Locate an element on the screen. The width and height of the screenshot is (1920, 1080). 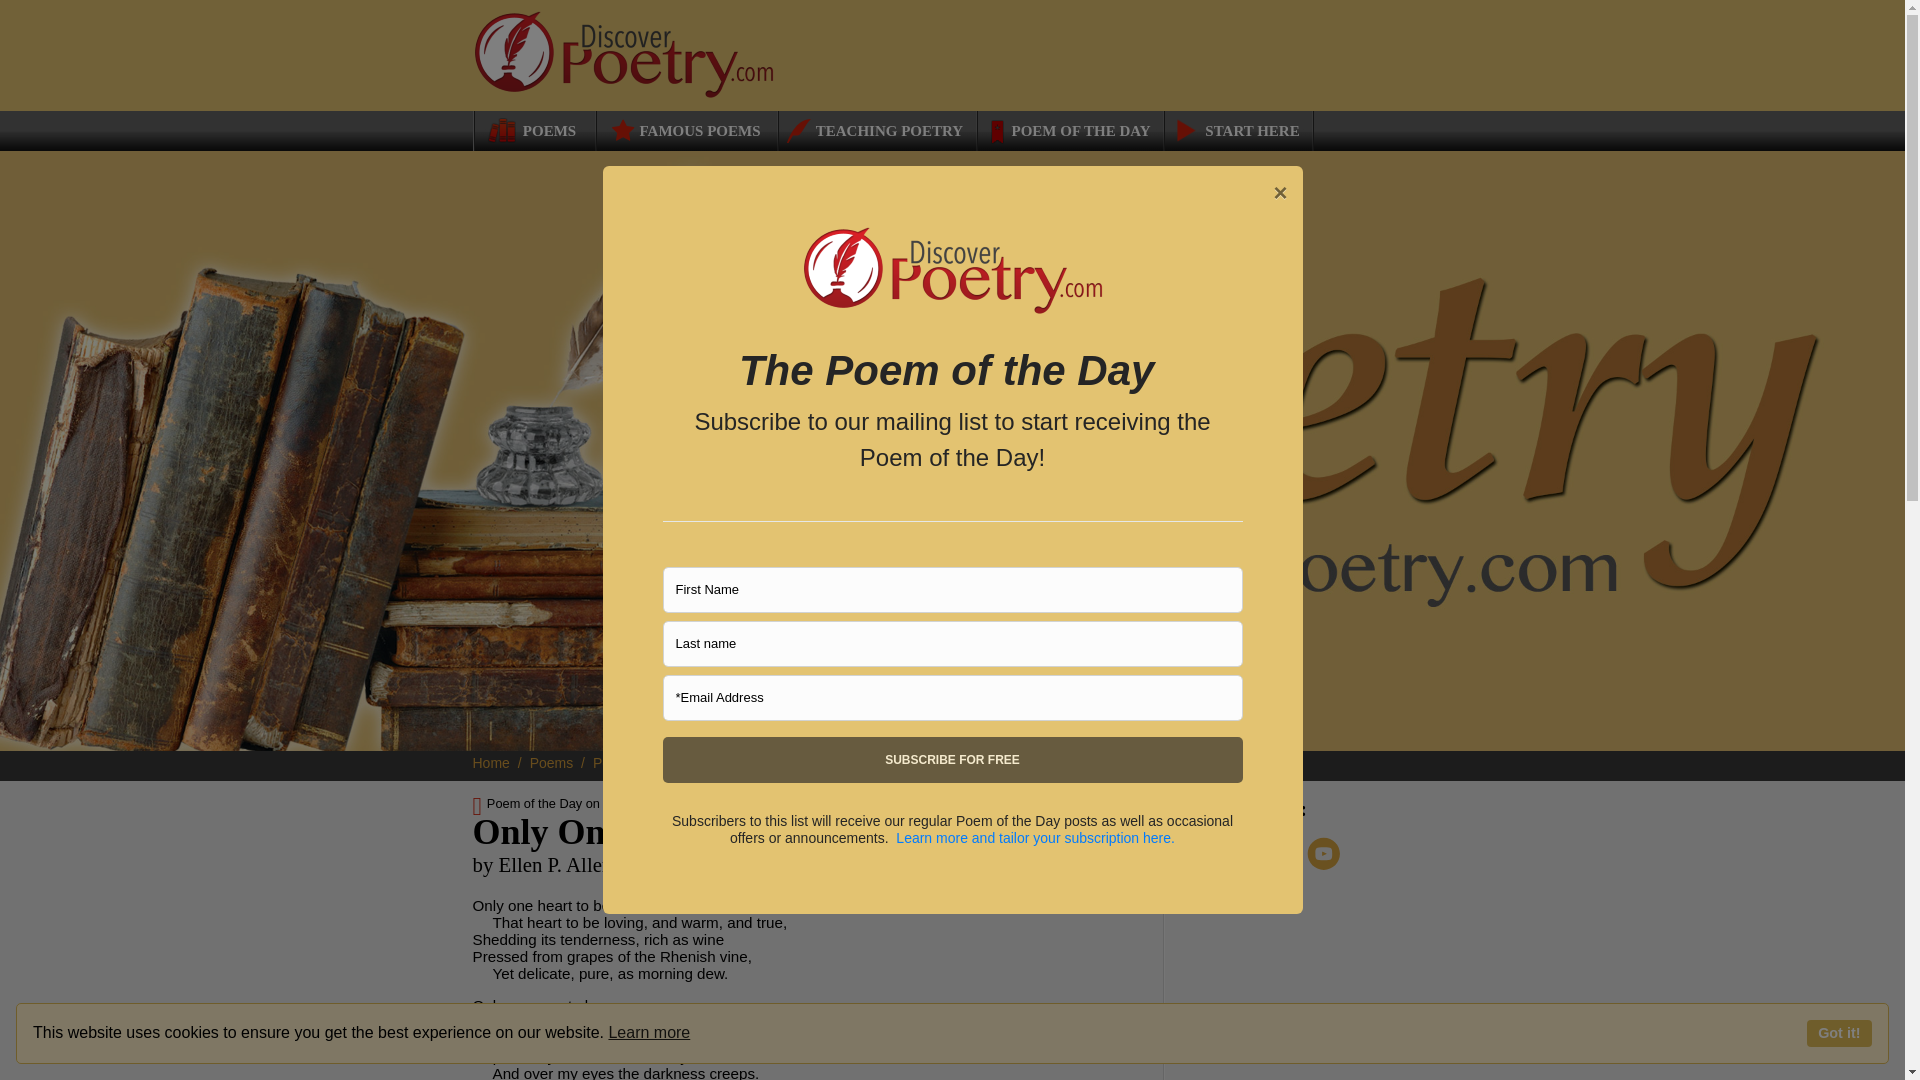
Poems is located at coordinates (559, 762).